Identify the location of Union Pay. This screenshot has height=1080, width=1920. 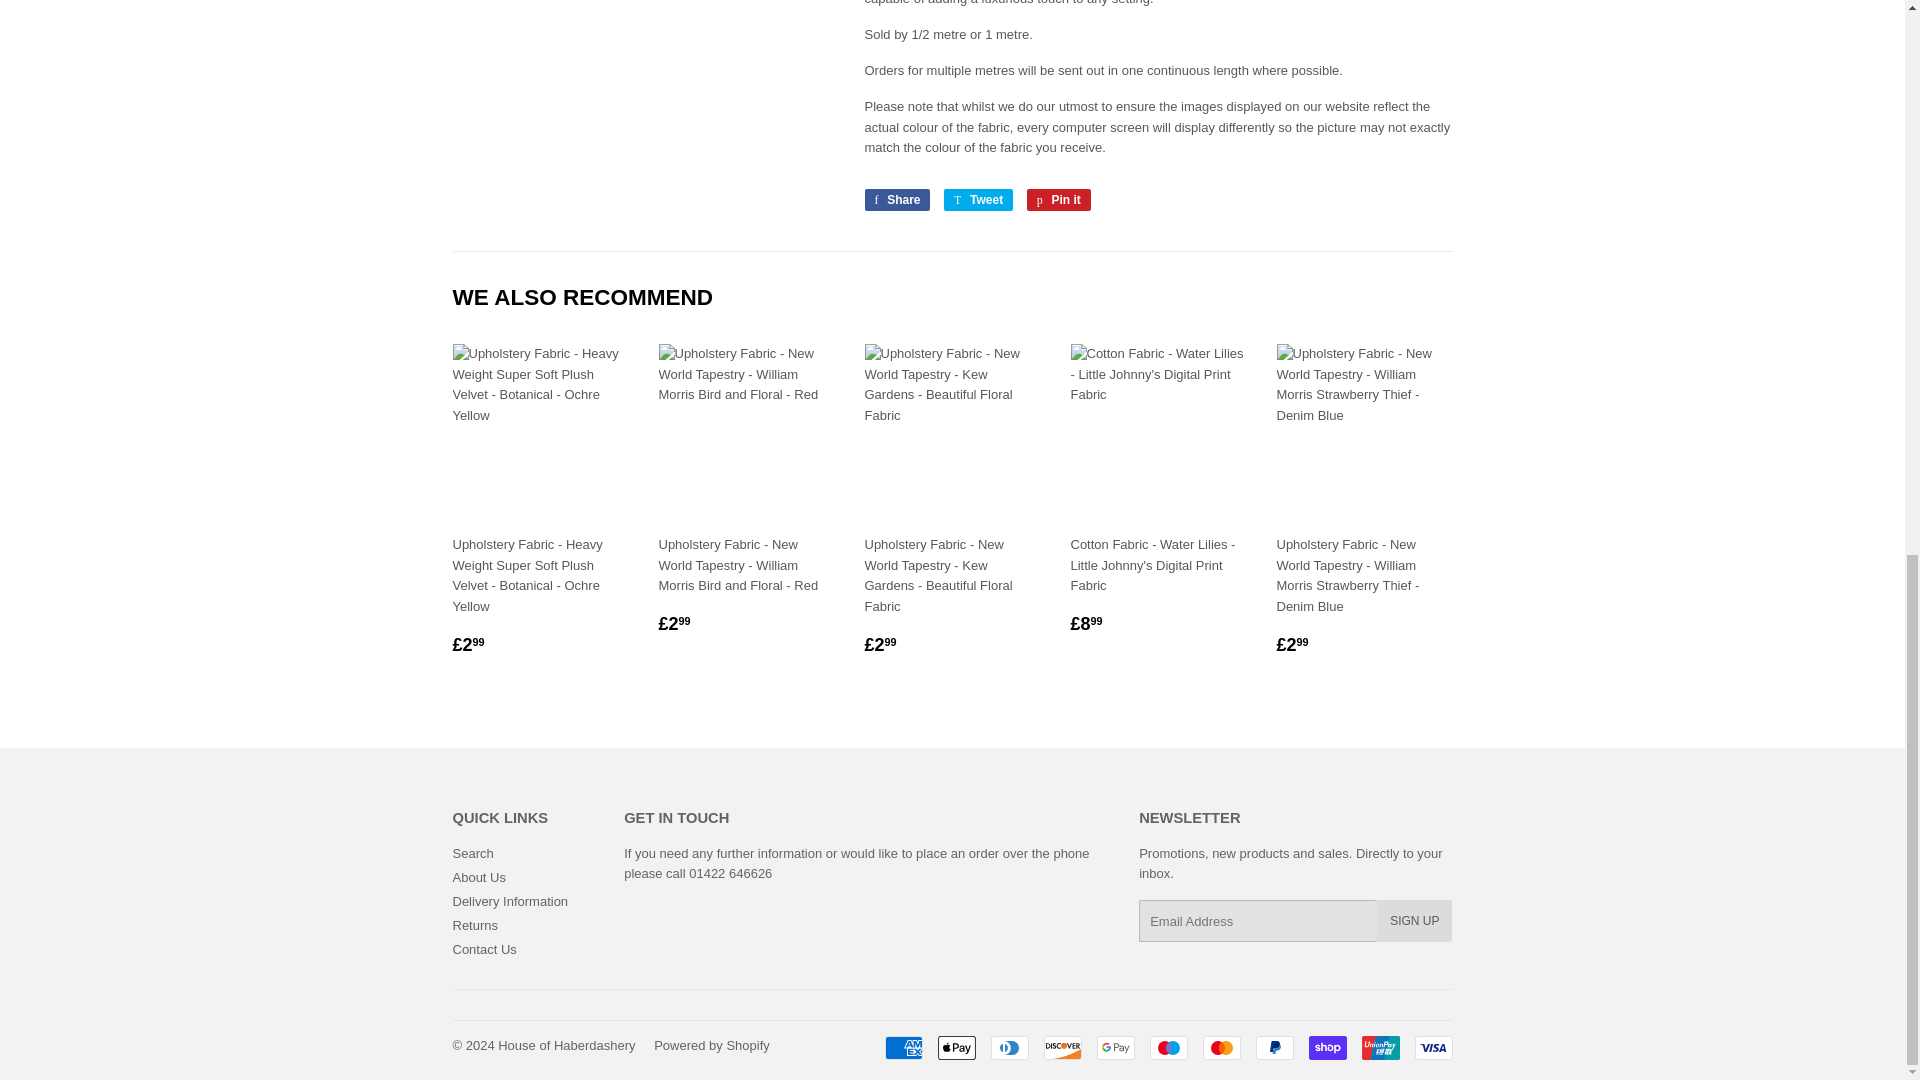
(1380, 1047).